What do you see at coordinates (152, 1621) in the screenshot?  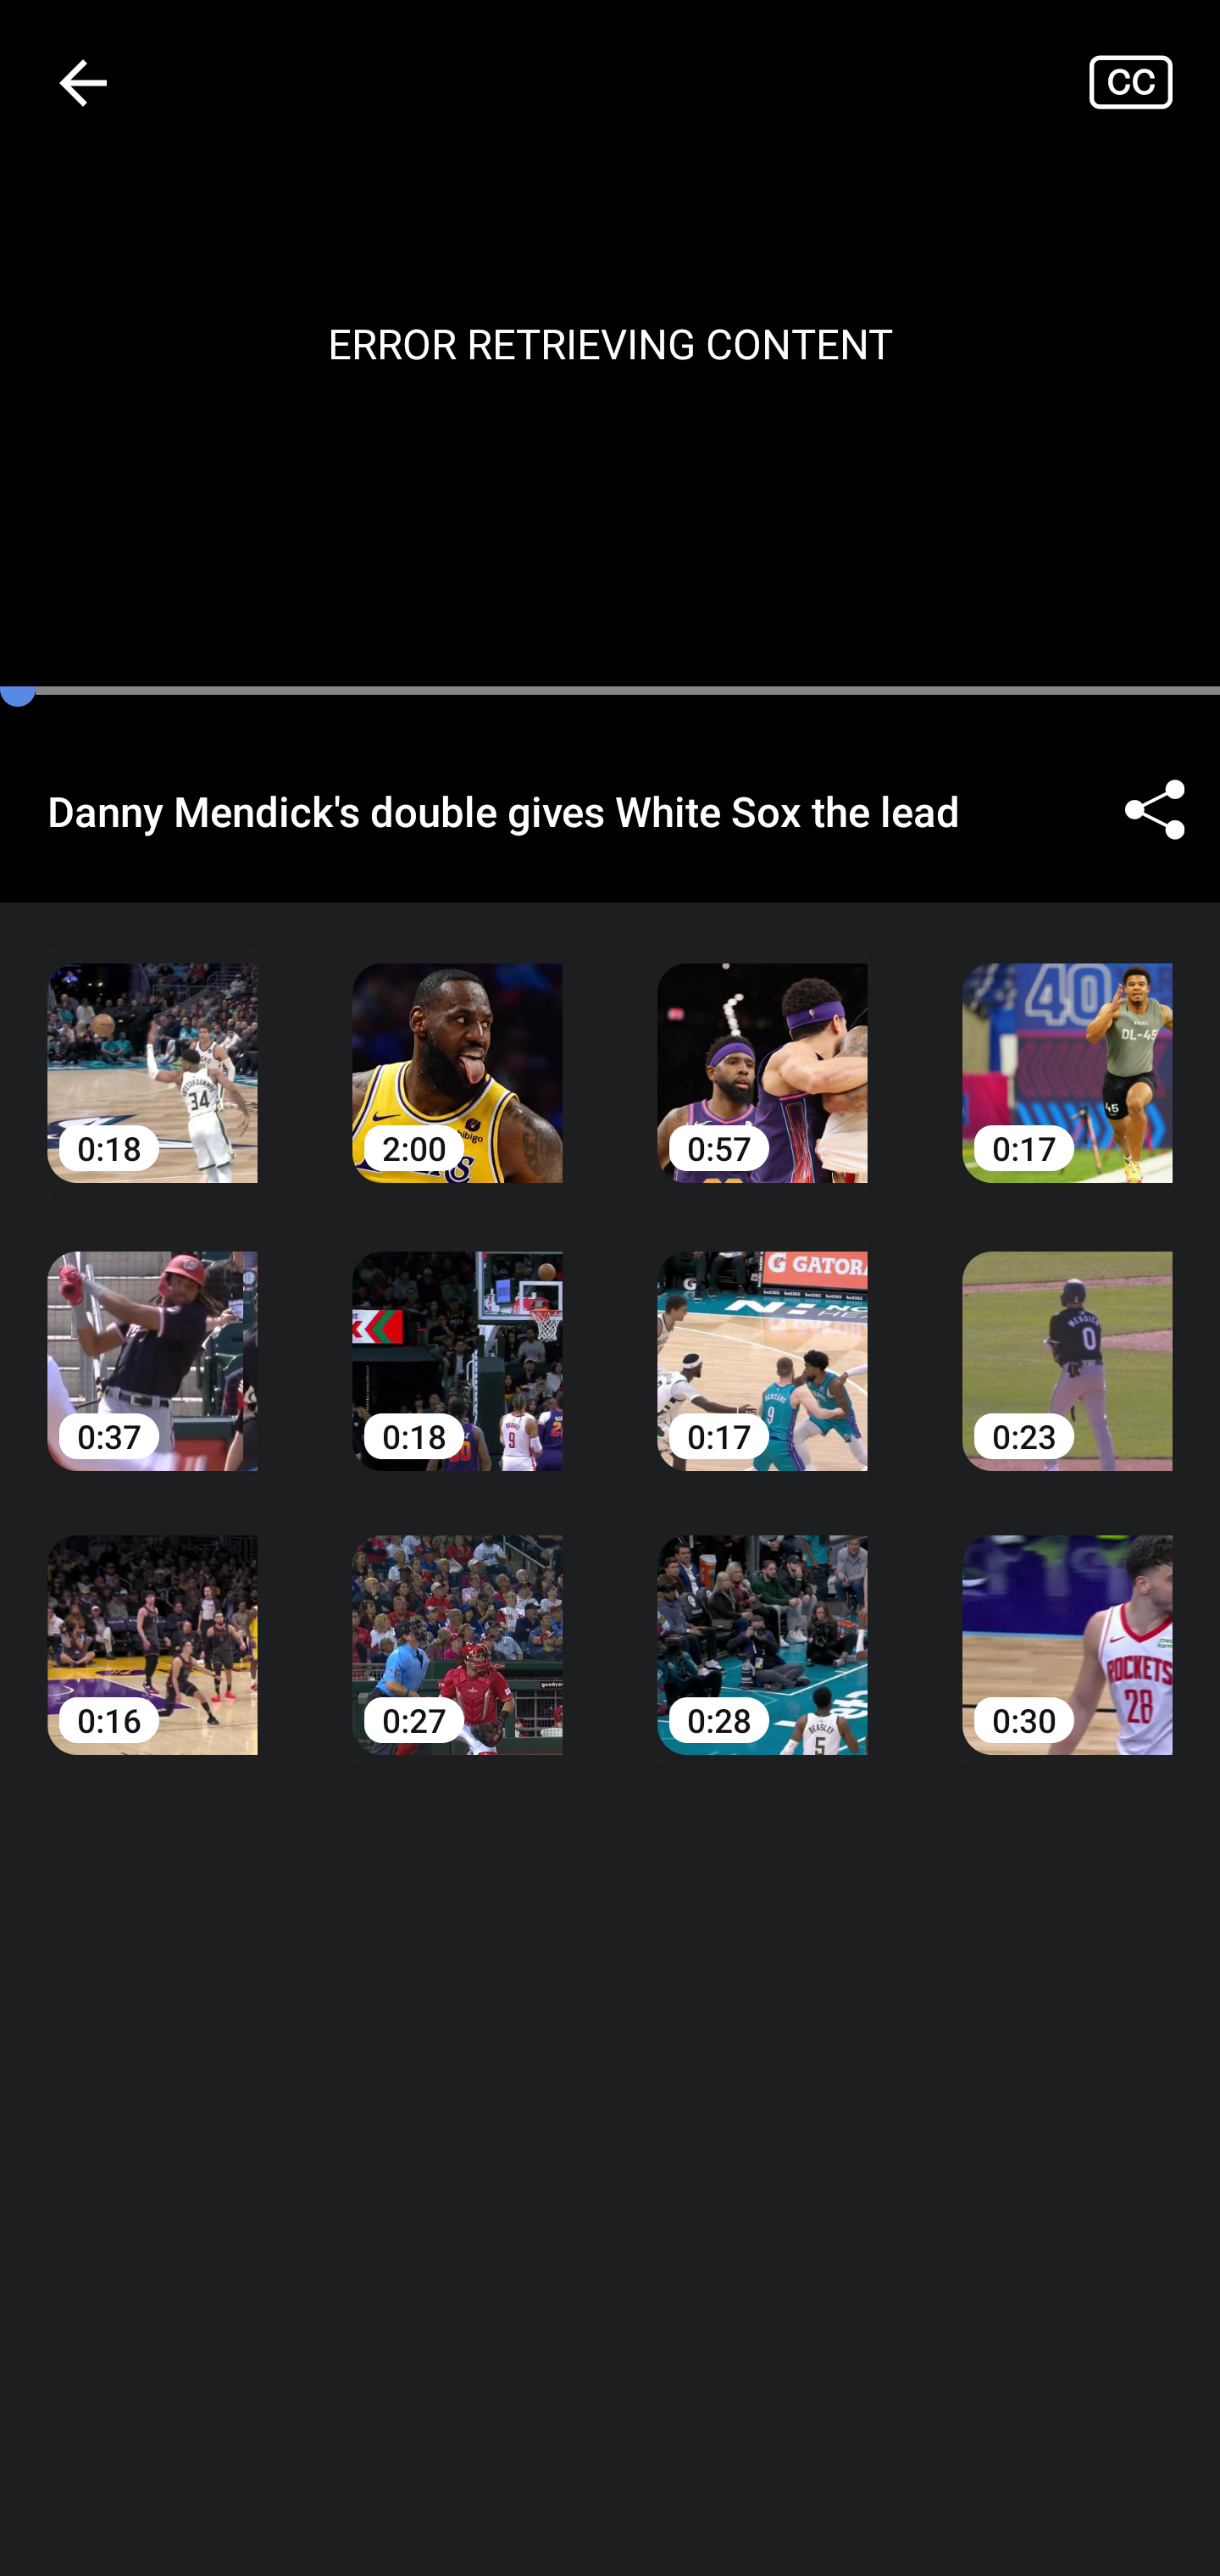 I see `0:16` at bounding box center [152, 1621].